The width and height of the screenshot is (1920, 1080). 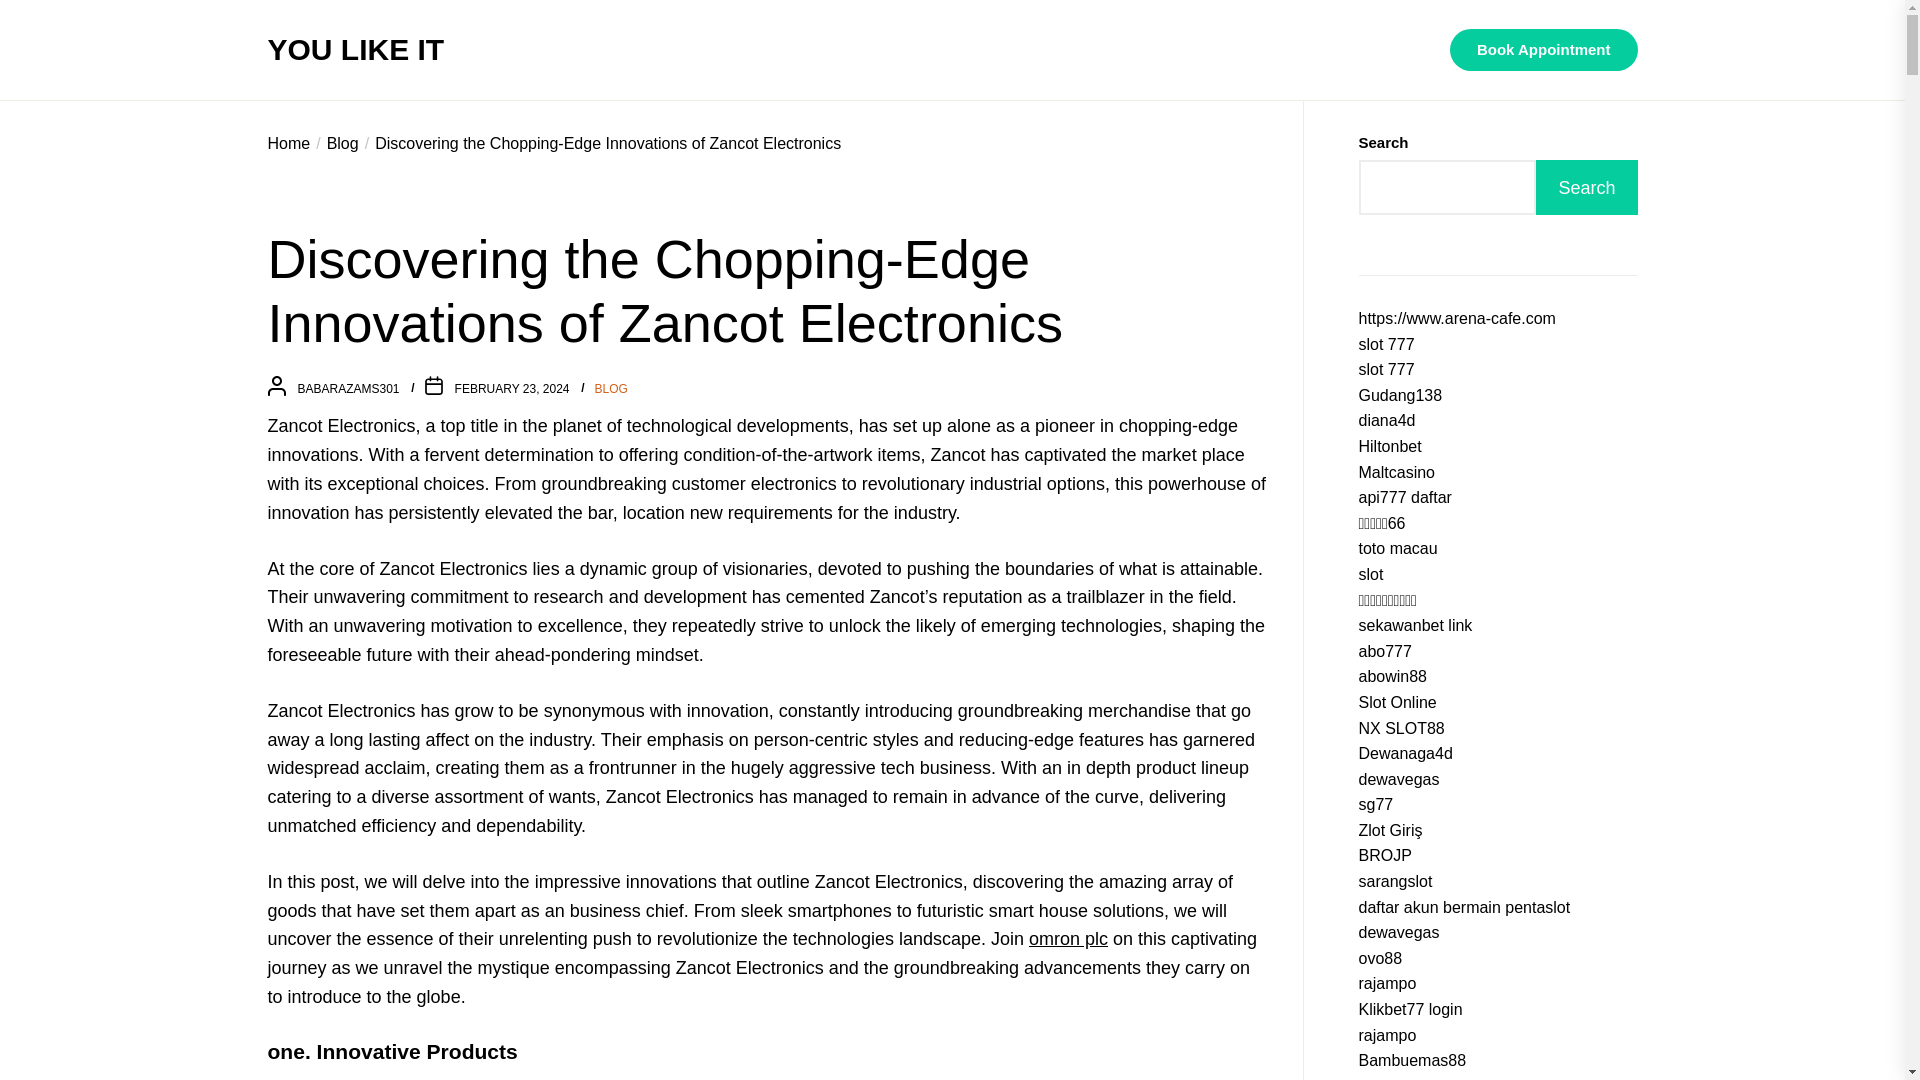 I want to click on YOU LIKE IT, so click(x=356, y=50).